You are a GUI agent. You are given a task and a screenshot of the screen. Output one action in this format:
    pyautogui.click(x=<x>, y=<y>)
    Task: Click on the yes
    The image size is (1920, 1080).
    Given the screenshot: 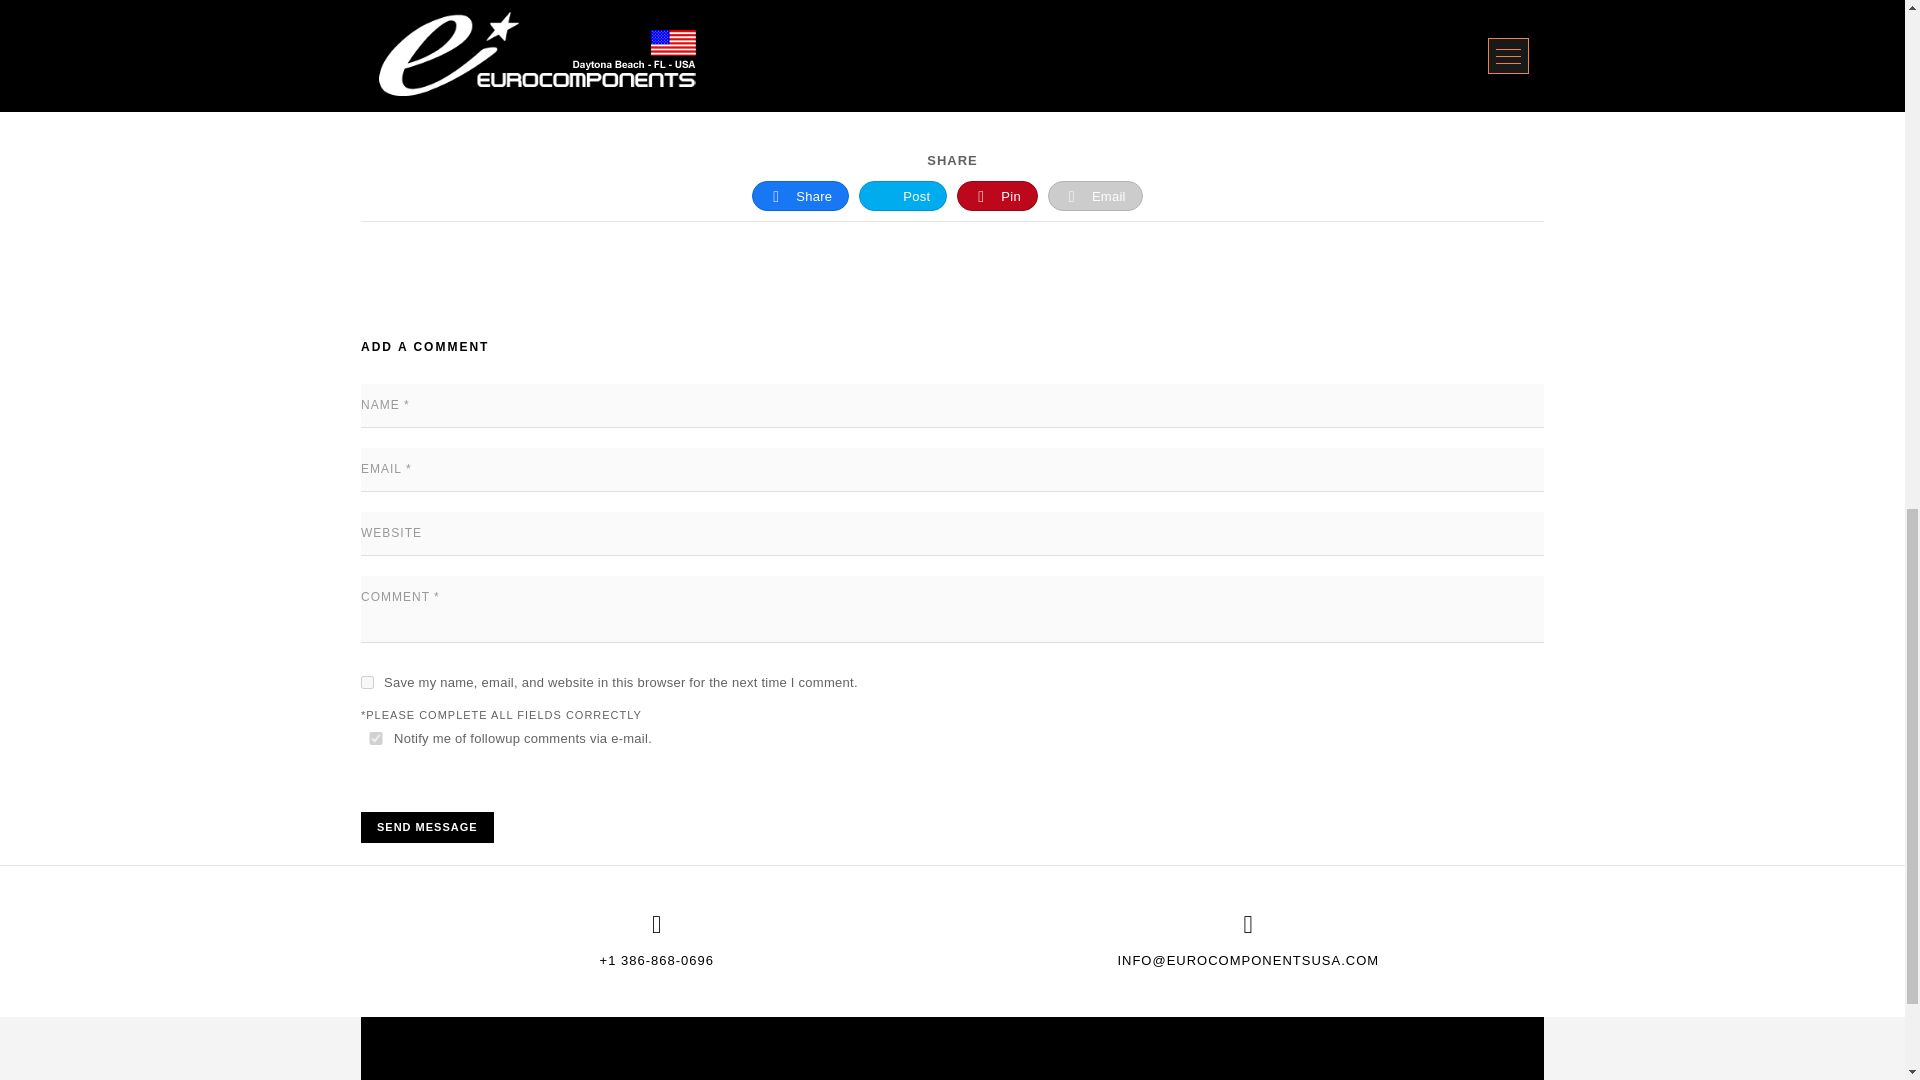 What is the action you would take?
    pyautogui.click(x=367, y=682)
    